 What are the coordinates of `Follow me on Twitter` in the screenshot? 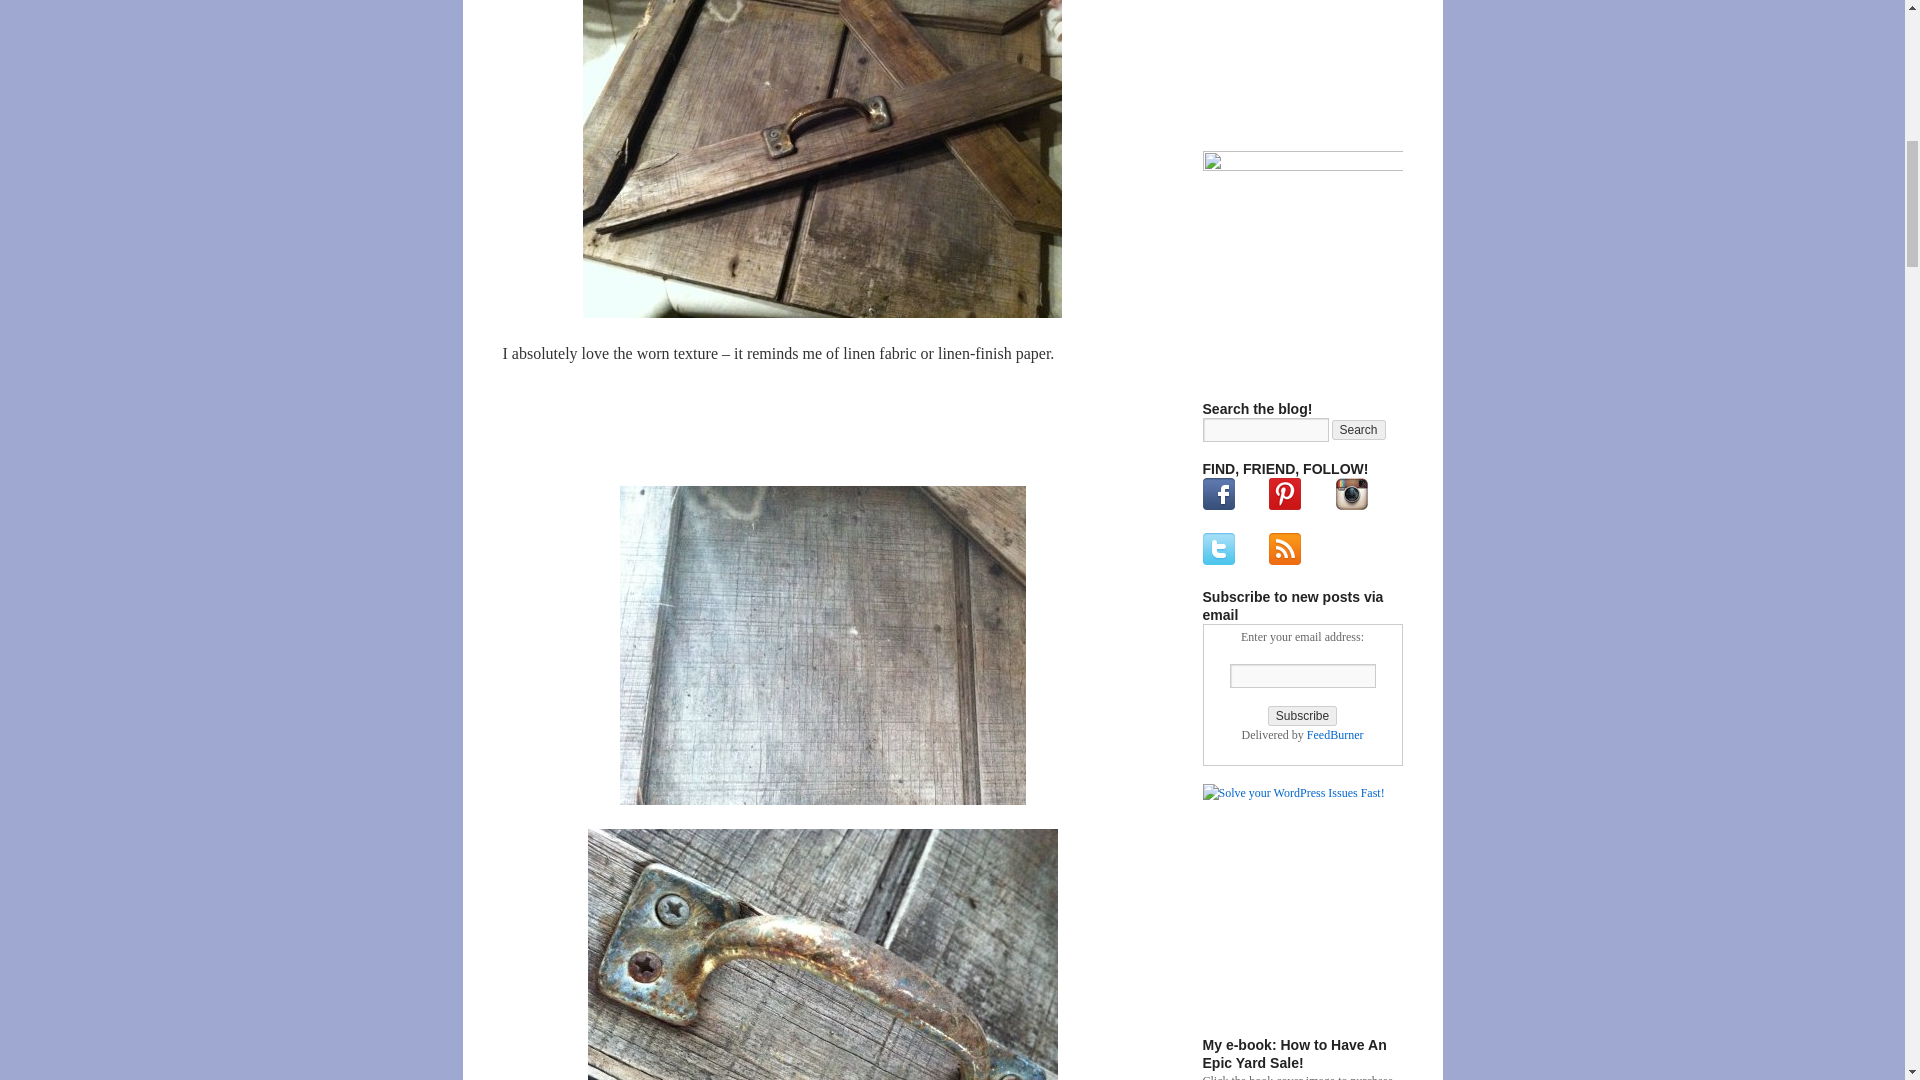 It's located at (1218, 548).